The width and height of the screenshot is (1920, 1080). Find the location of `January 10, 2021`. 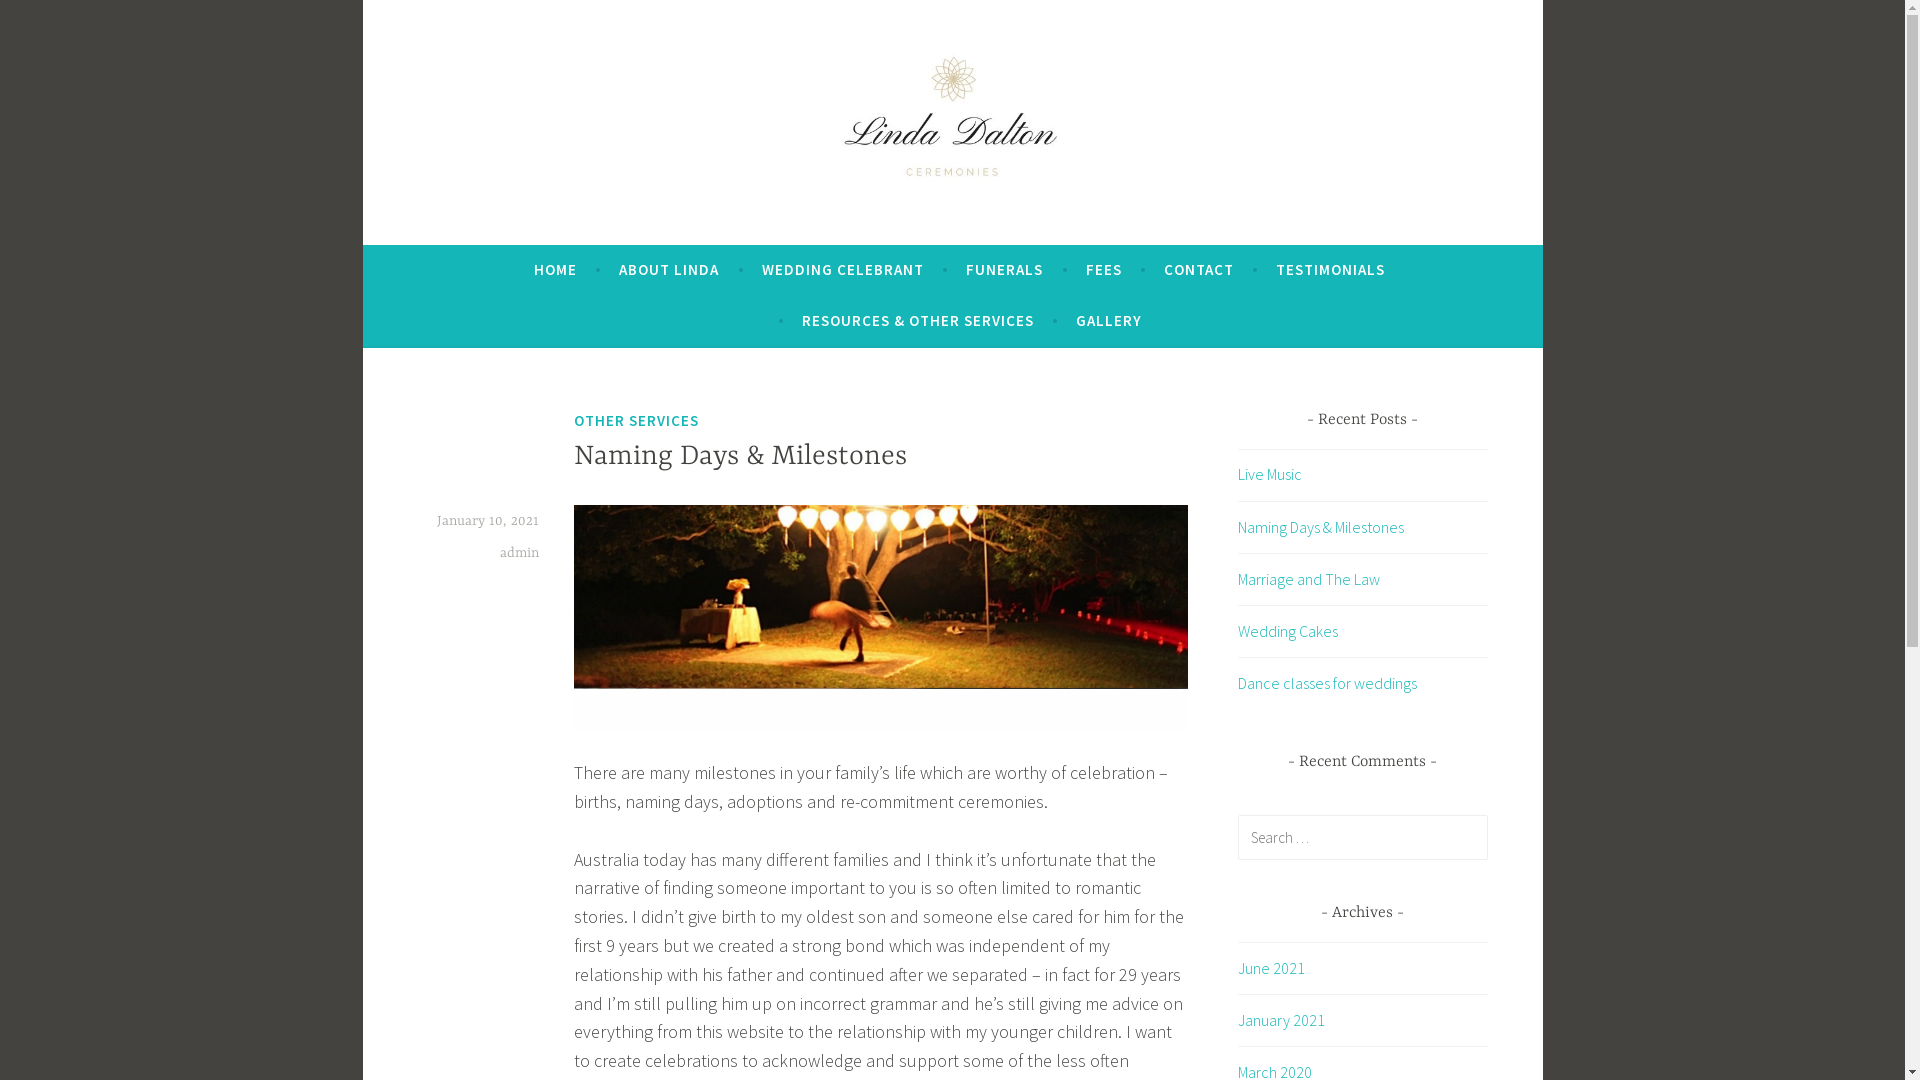

January 10, 2021 is located at coordinates (487, 521).